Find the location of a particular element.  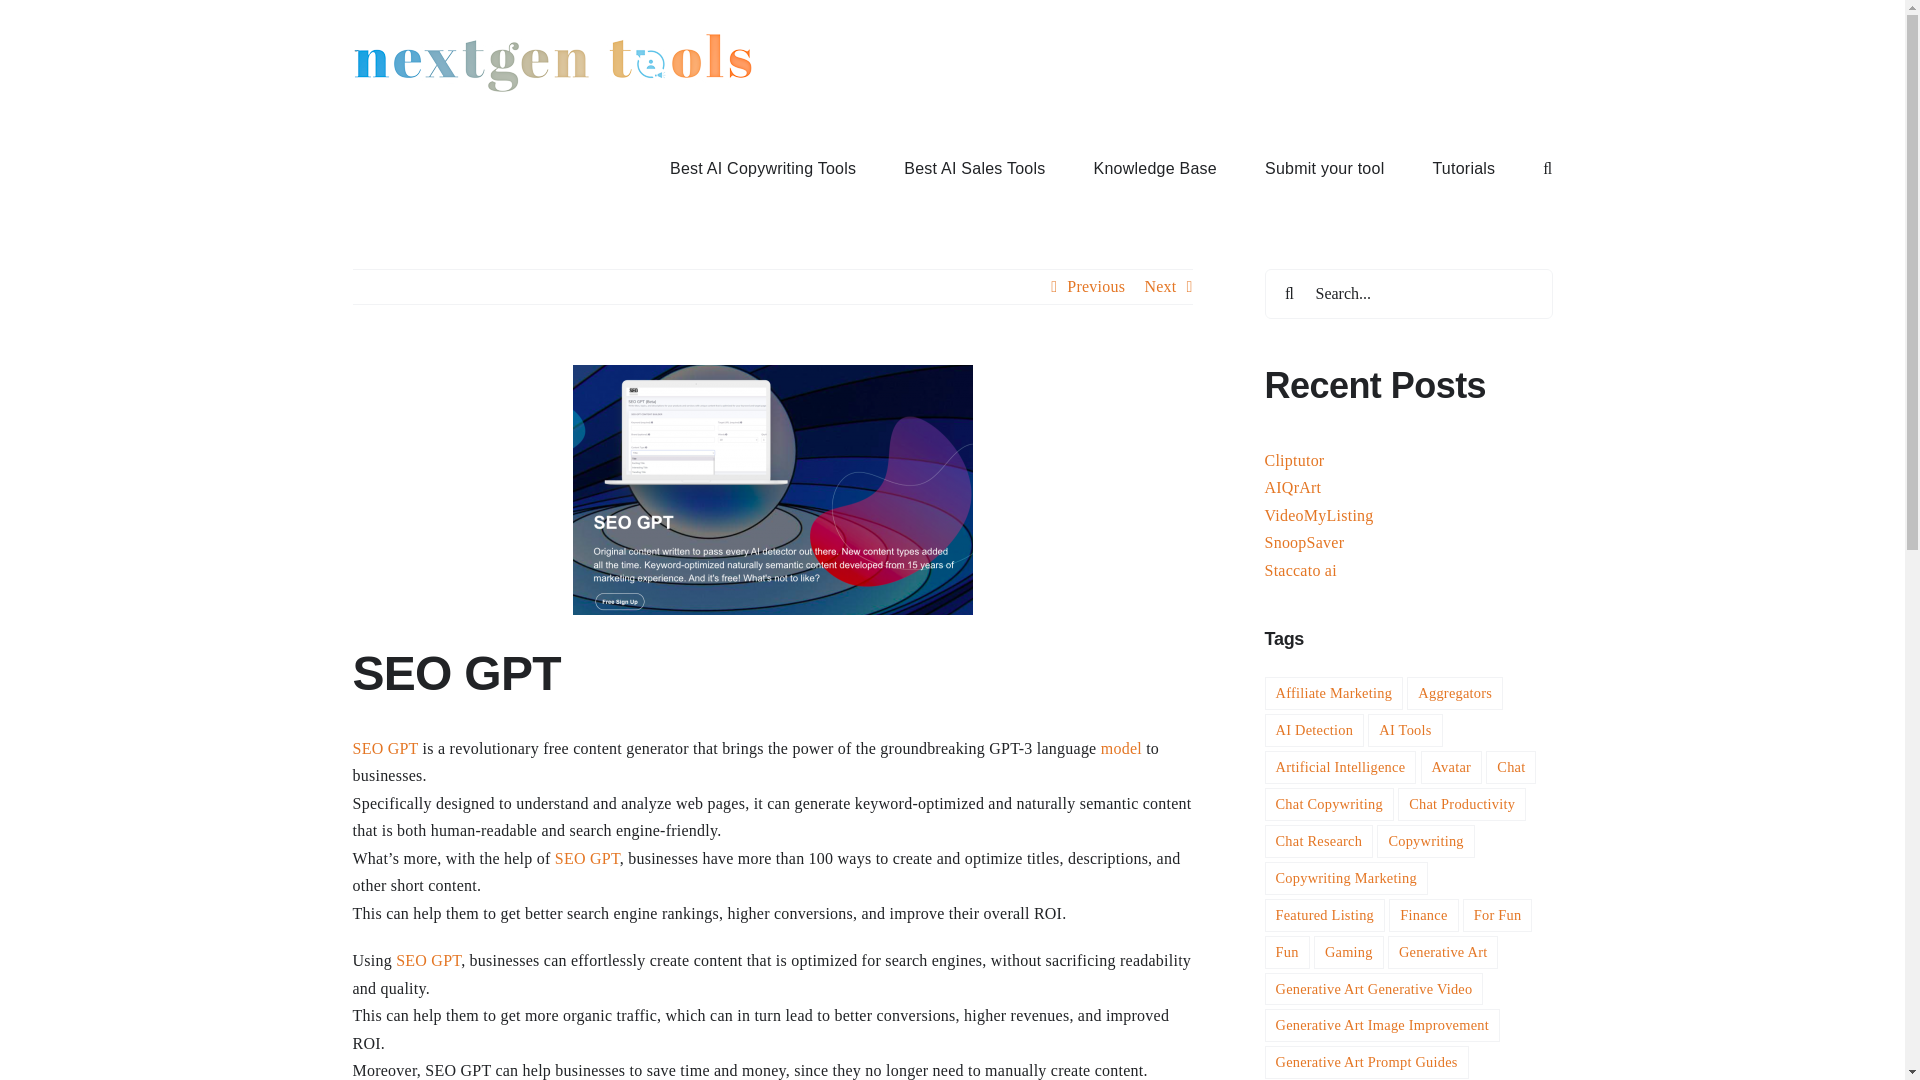

Model is located at coordinates (1121, 748).